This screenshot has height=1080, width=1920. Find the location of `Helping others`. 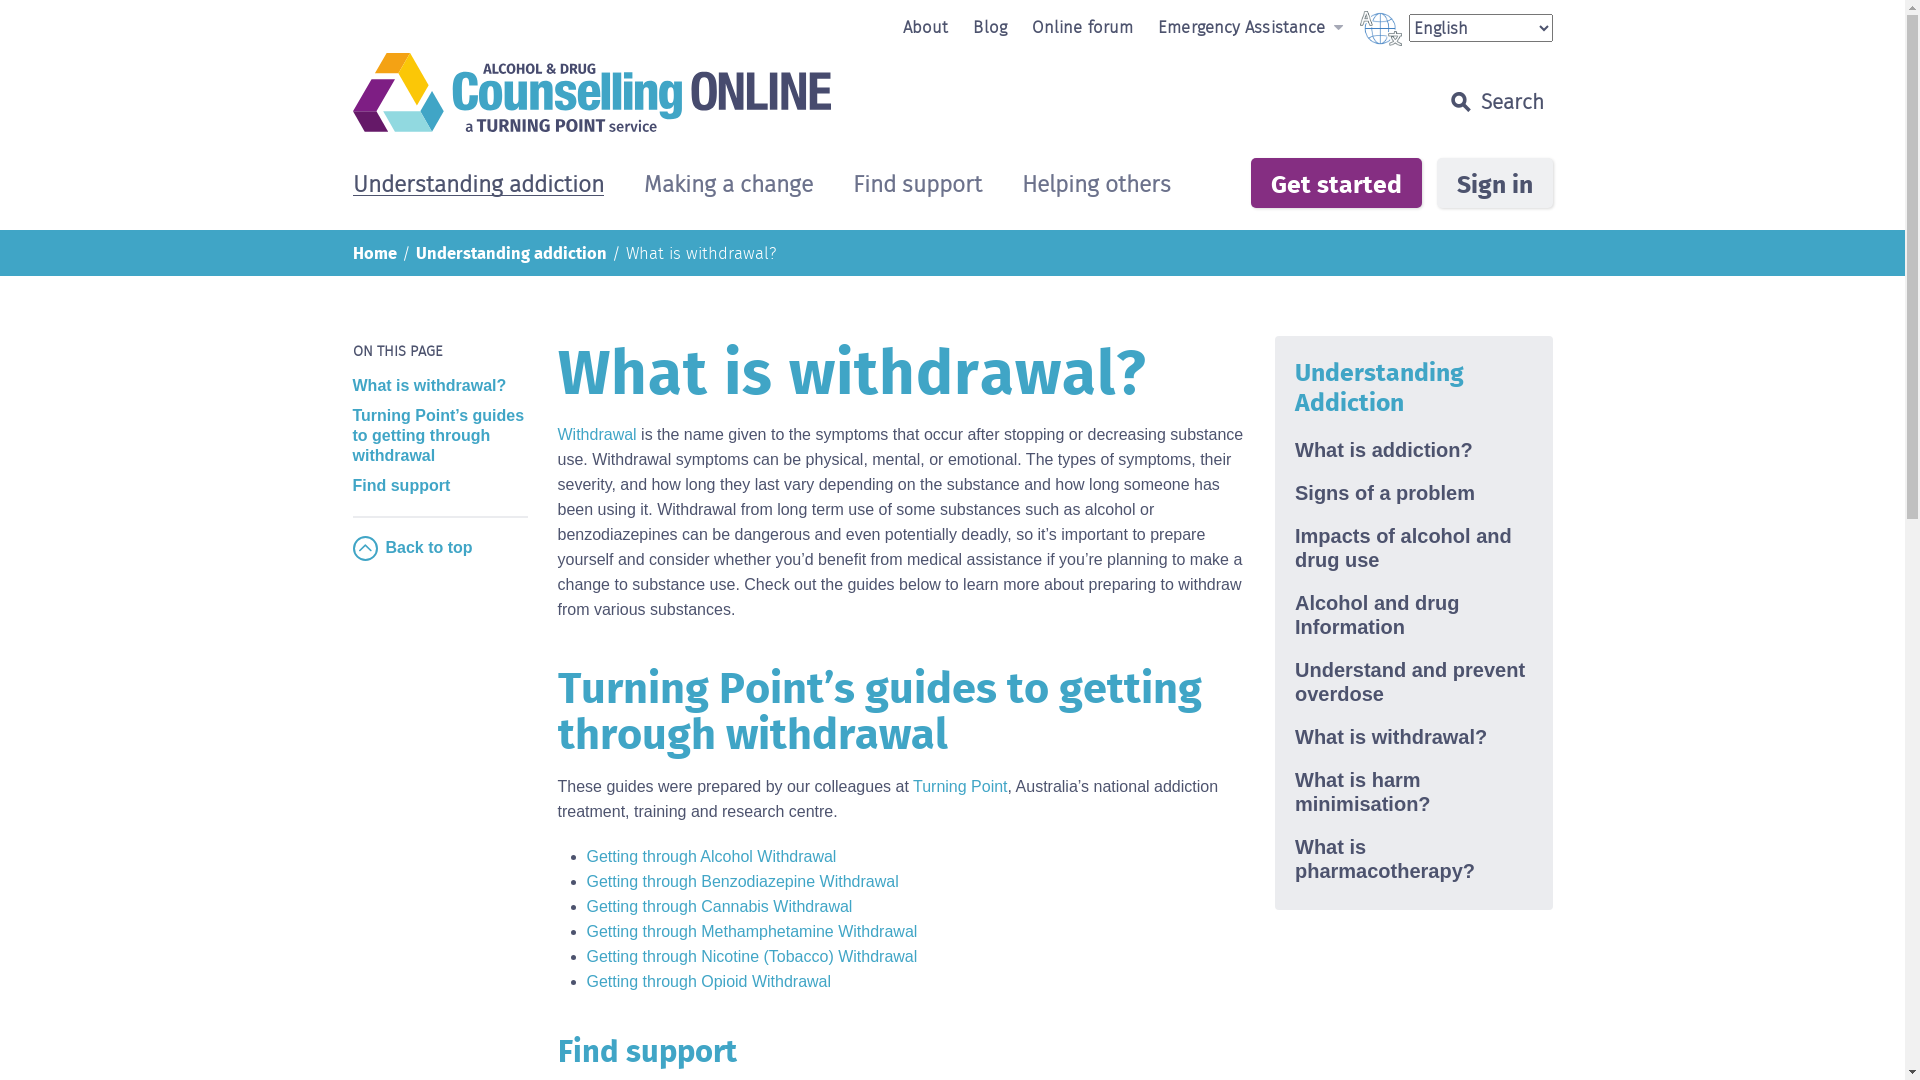

Helping others is located at coordinates (1096, 186).